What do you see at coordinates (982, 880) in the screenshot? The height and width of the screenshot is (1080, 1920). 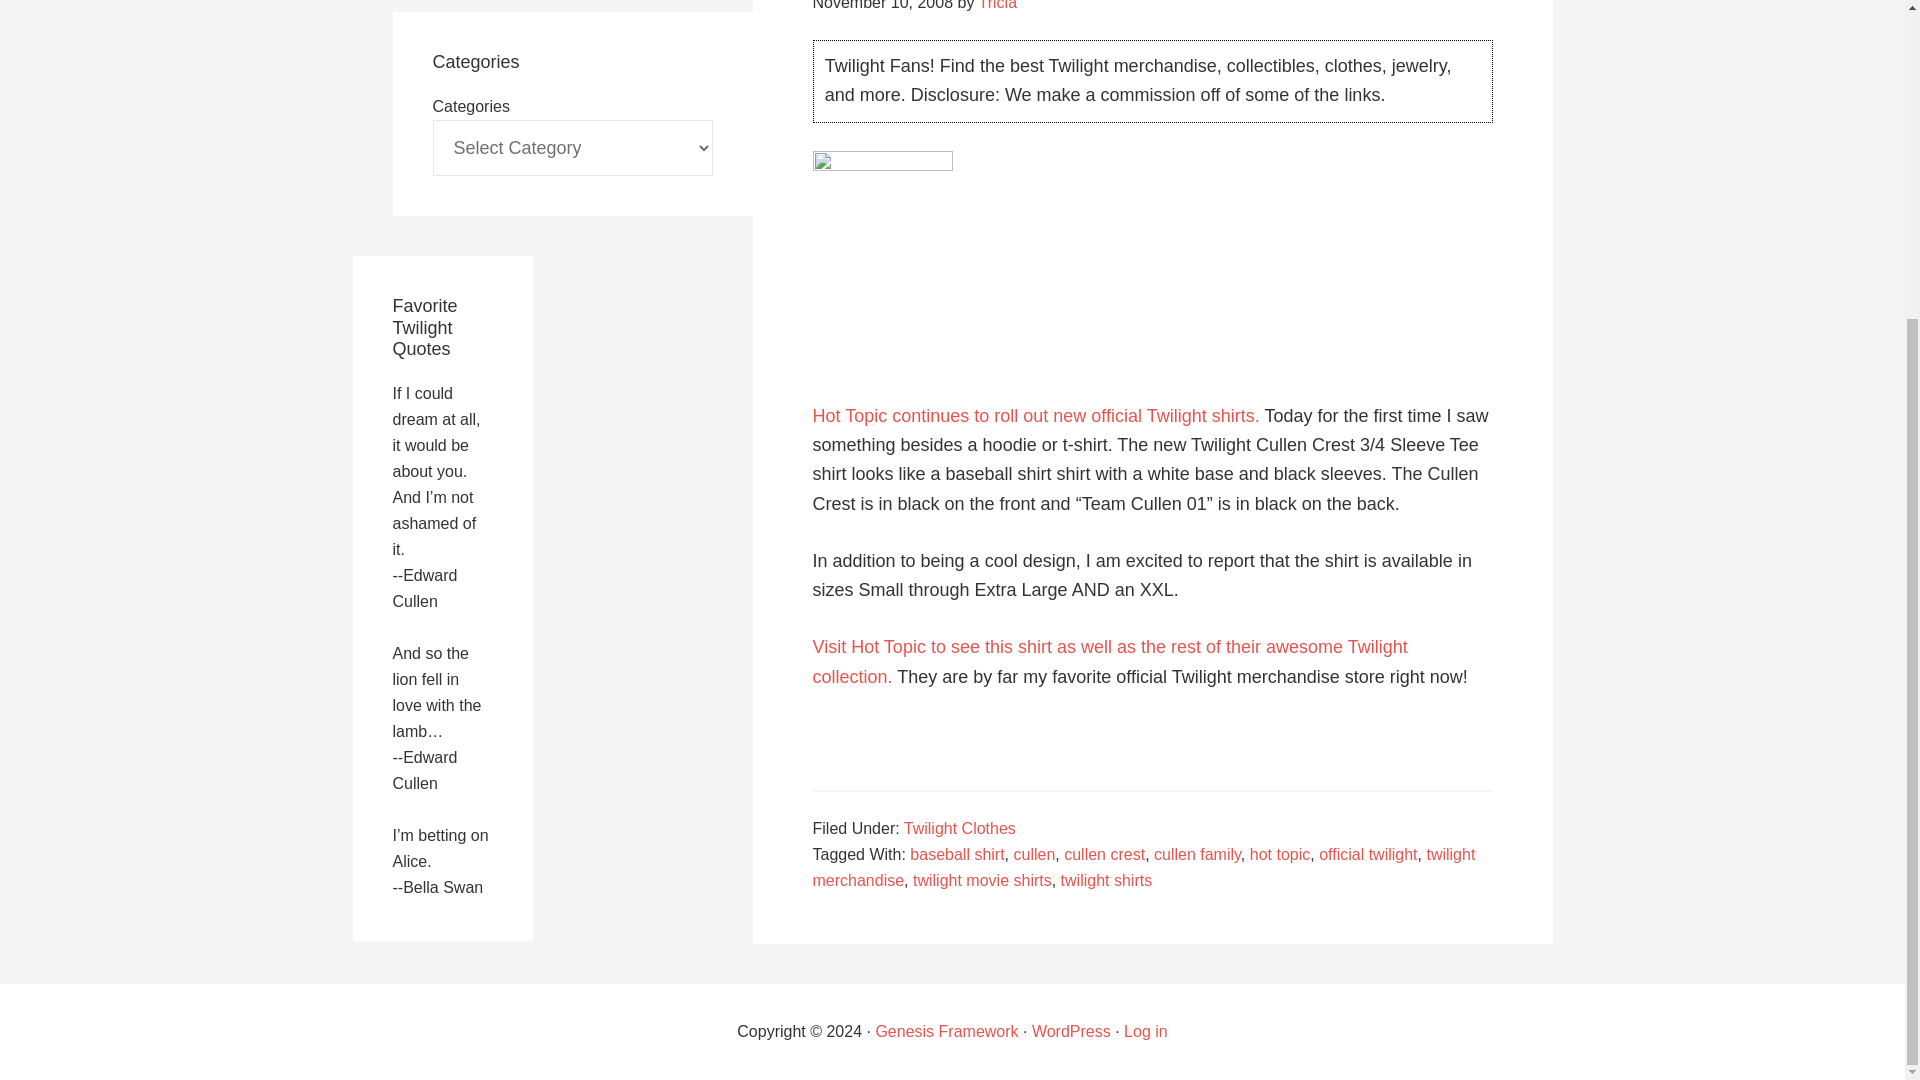 I see `twilight movie shirts` at bounding box center [982, 880].